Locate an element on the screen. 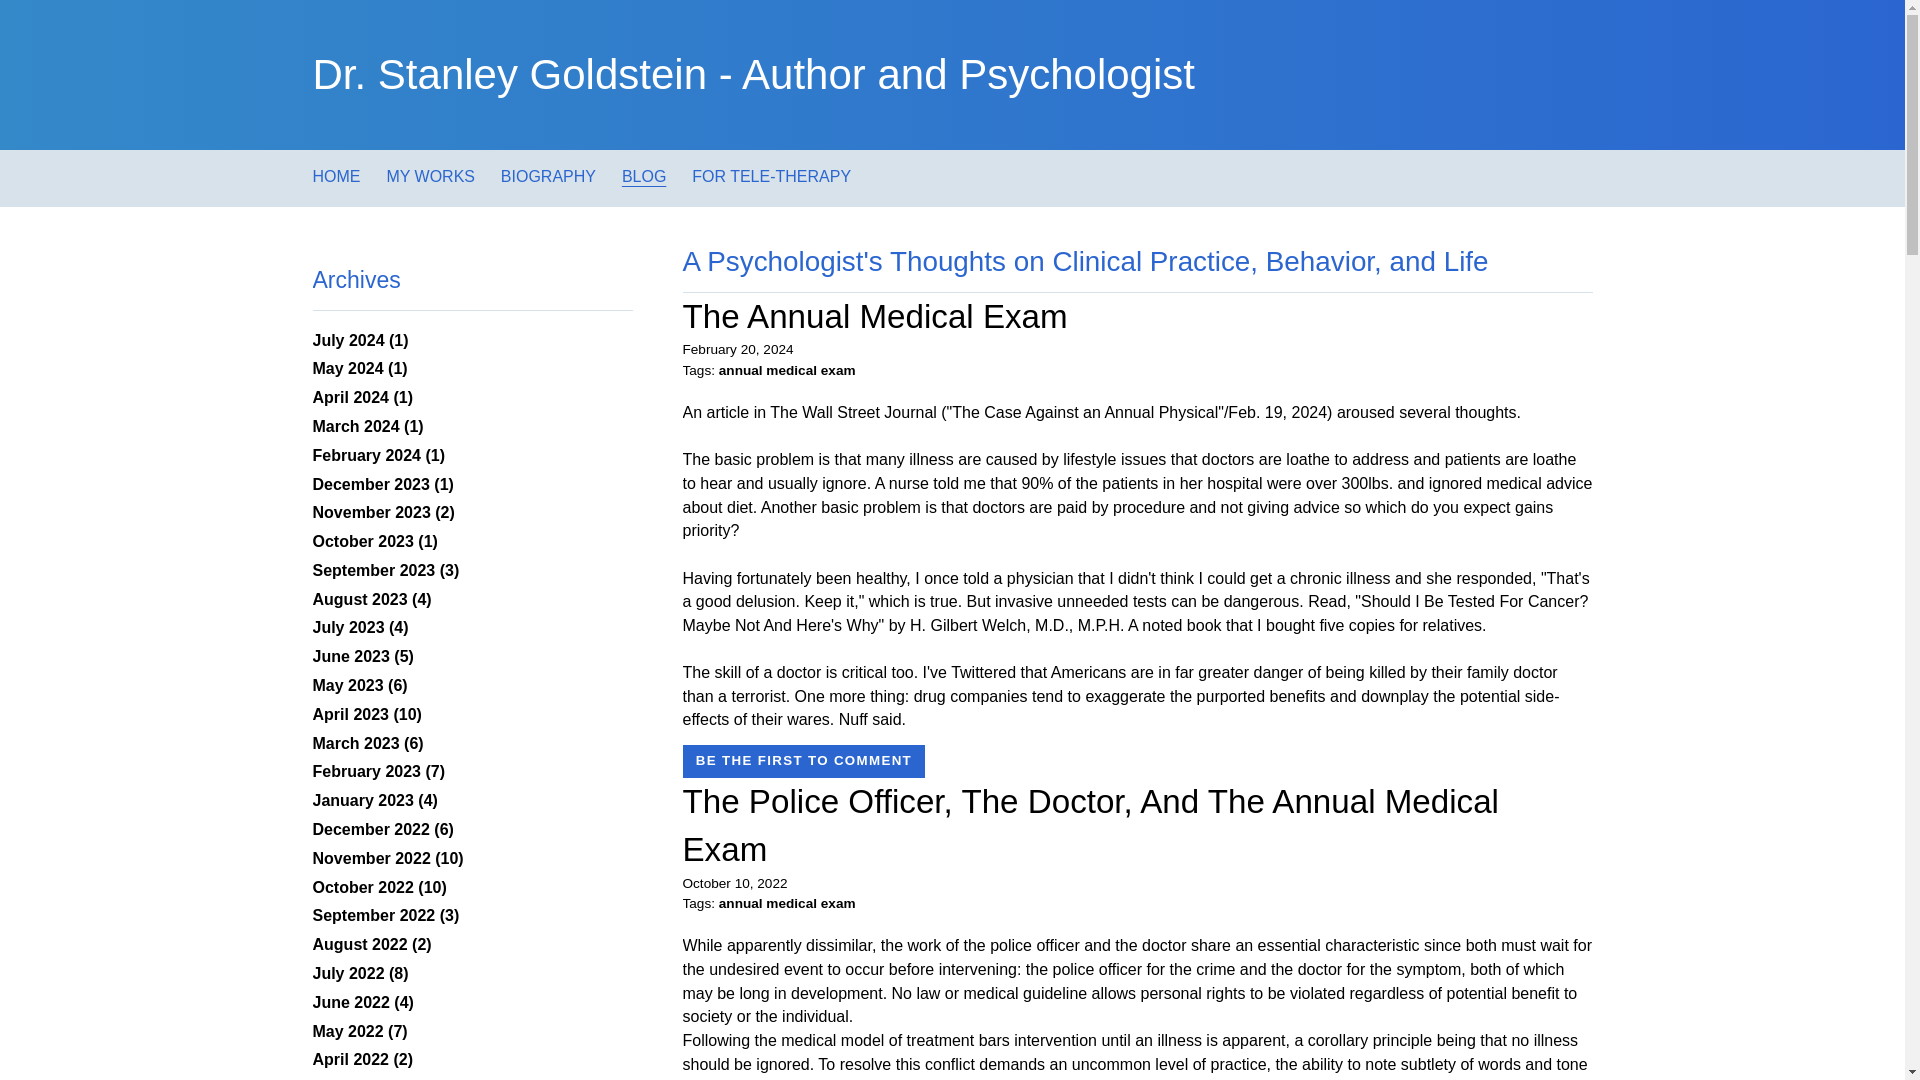 This screenshot has width=1920, height=1080. BLOG is located at coordinates (644, 176).